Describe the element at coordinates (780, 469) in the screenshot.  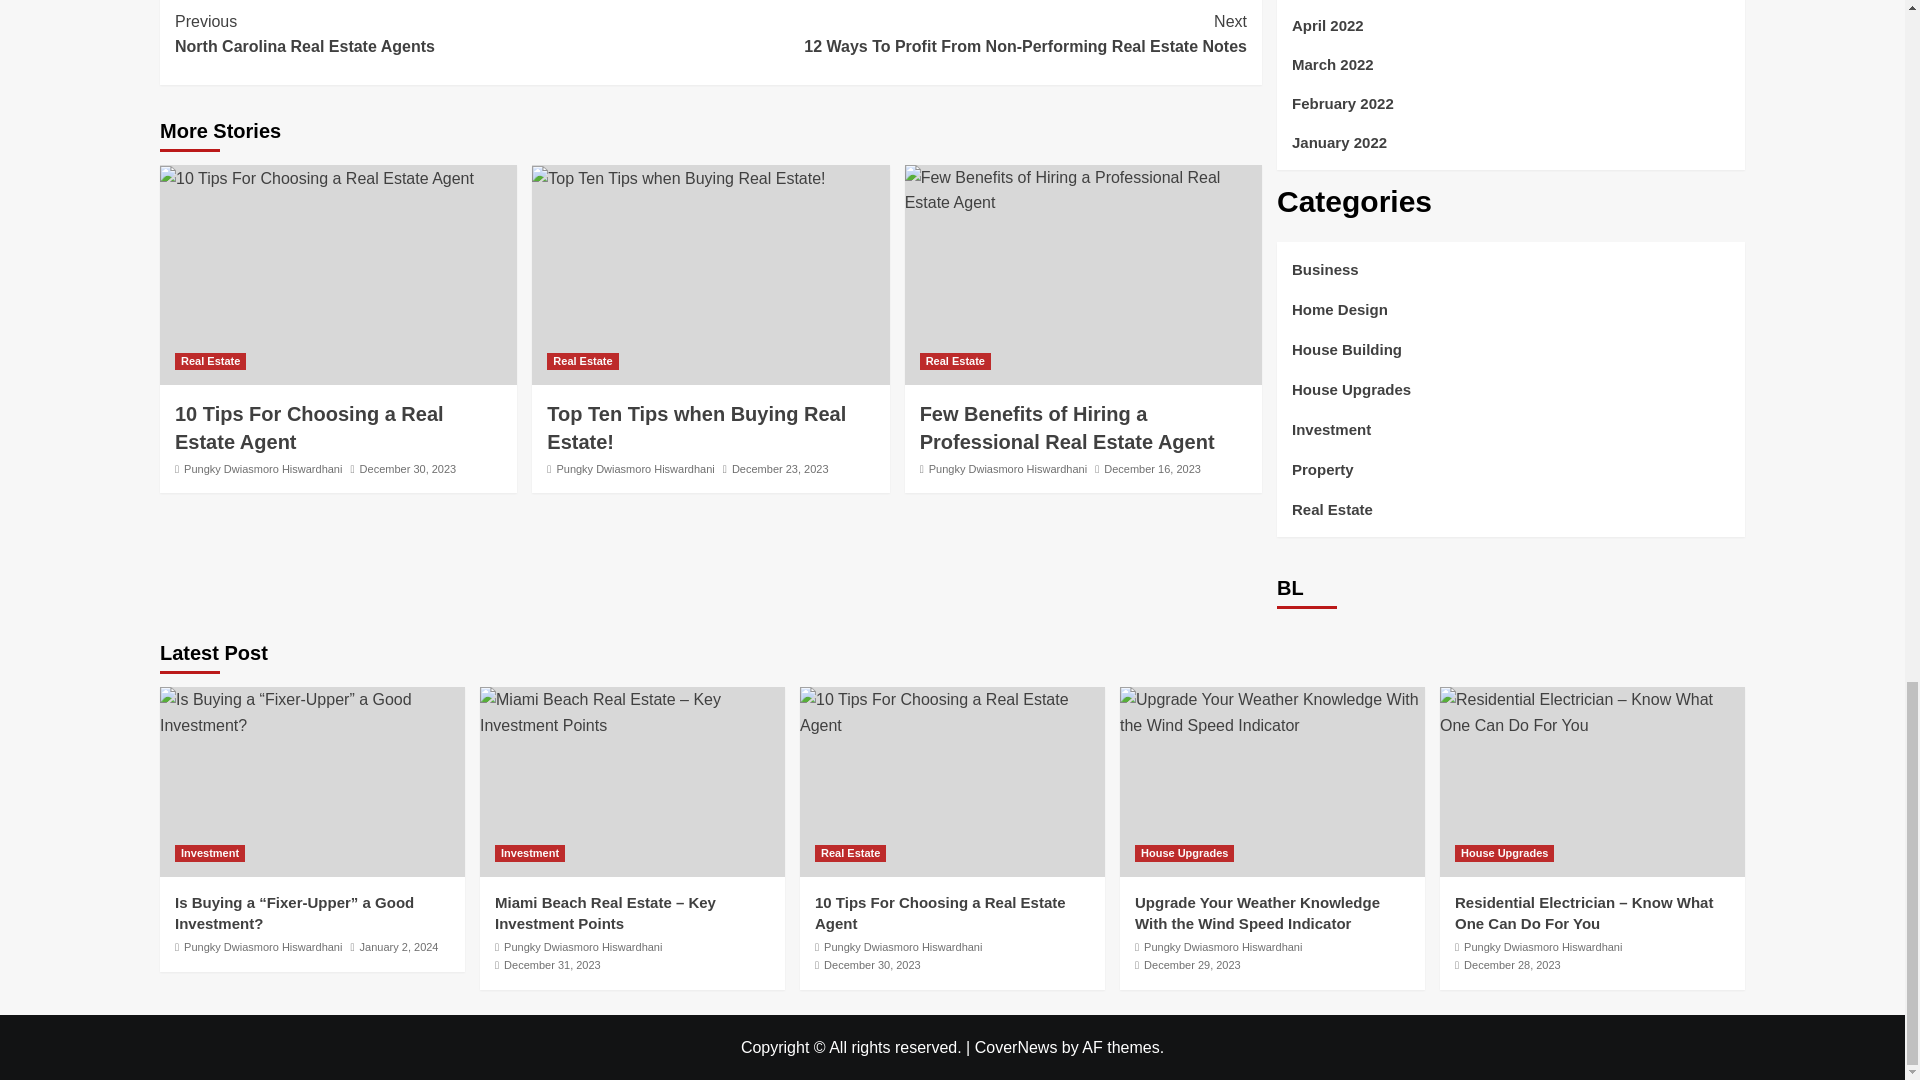
I see `10 Tips For Choosing a Real Estate Agent` at that location.